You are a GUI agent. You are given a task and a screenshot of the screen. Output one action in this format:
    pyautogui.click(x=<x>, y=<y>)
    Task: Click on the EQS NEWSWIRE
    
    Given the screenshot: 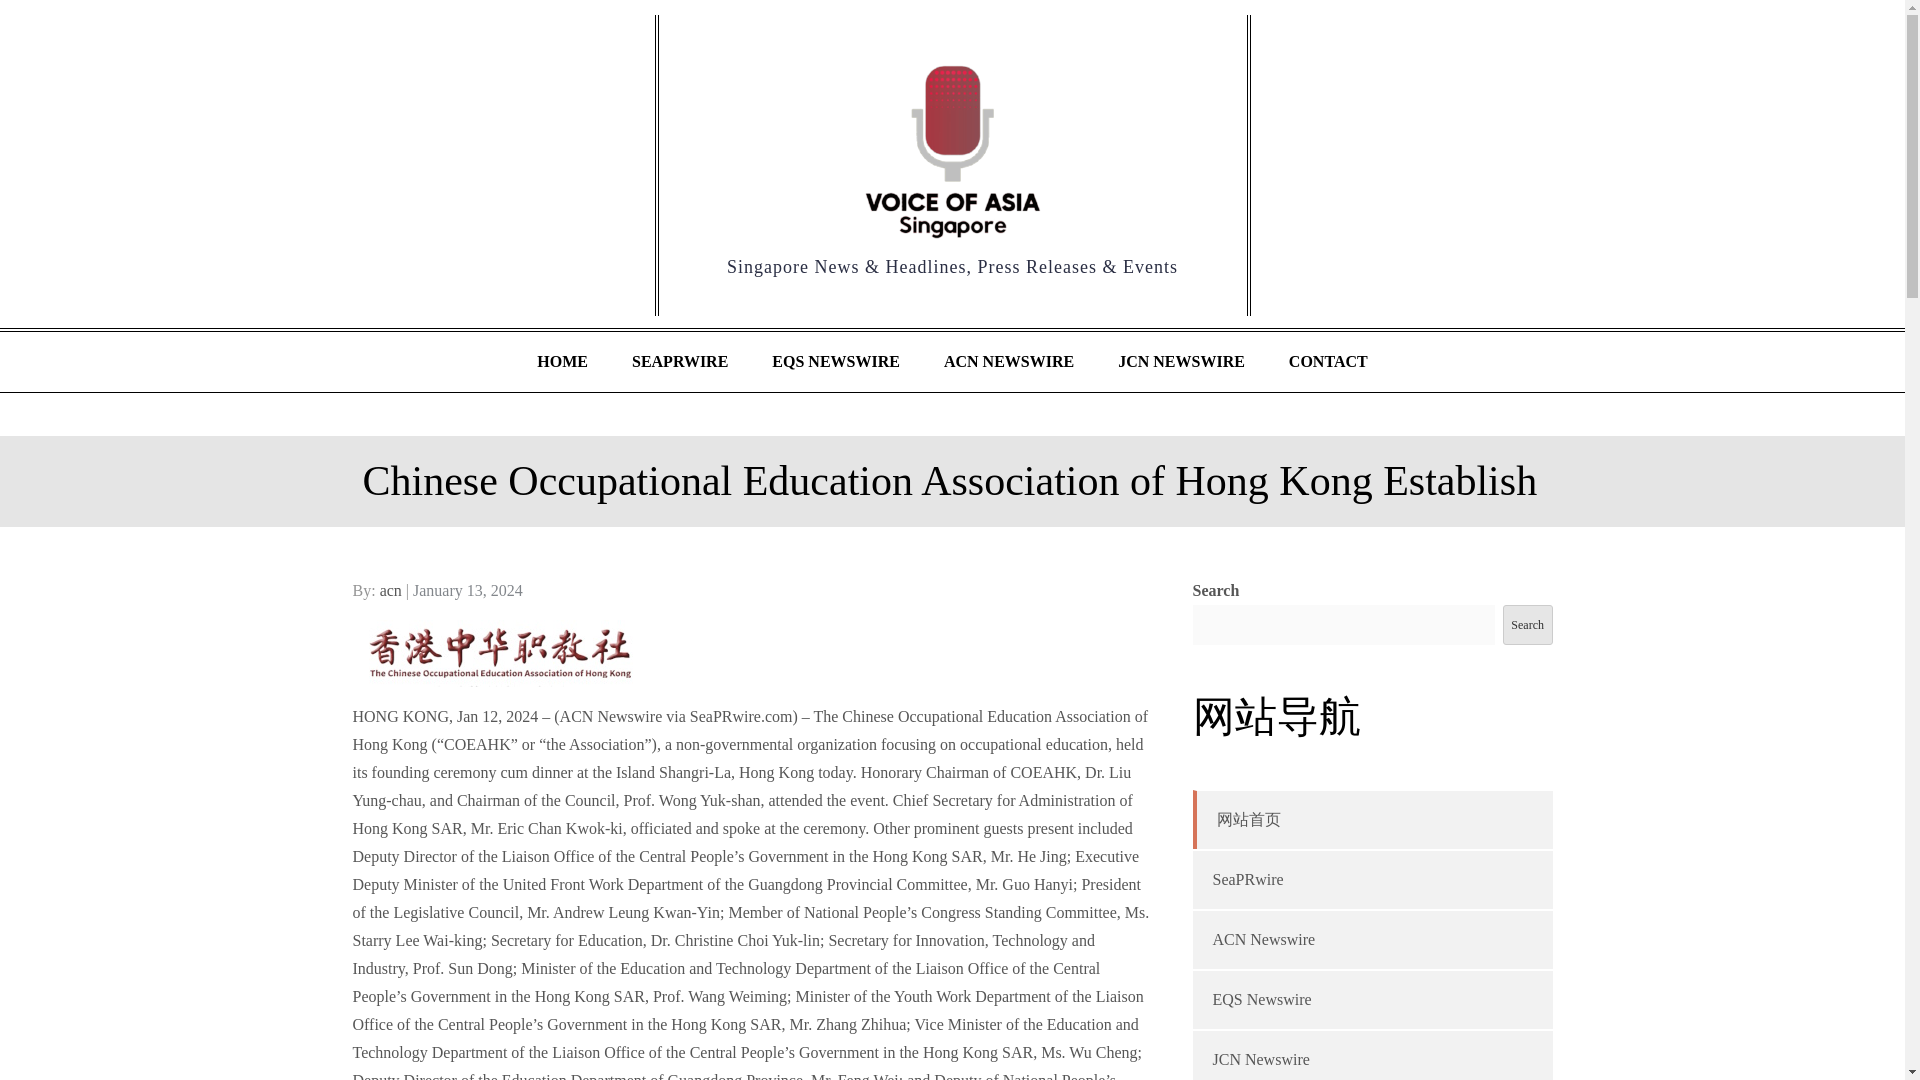 What is the action you would take?
    pyautogui.click(x=836, y=362)
    